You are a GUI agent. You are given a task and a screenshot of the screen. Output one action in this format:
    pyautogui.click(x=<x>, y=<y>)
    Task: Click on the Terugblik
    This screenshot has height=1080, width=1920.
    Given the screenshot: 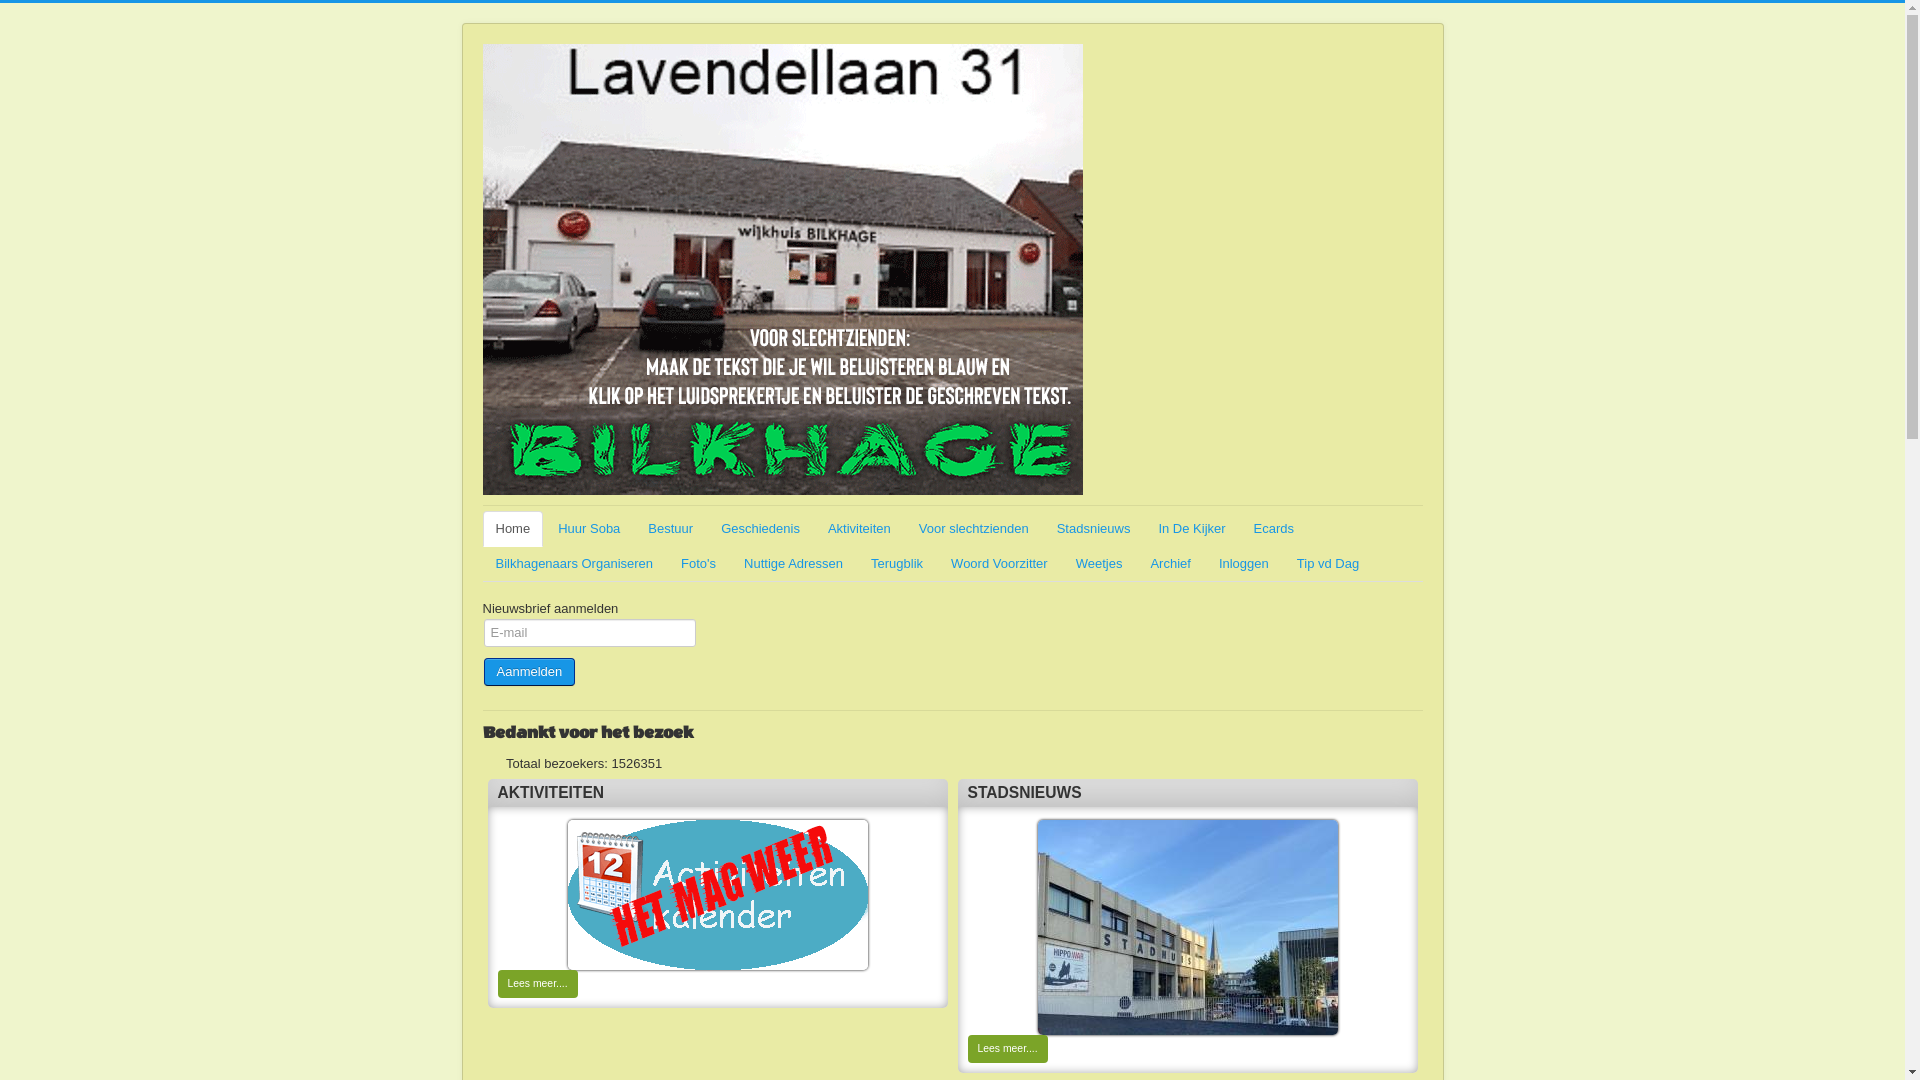 What is the action you would take?
    pyautogui.click(x=897, y=564)
    